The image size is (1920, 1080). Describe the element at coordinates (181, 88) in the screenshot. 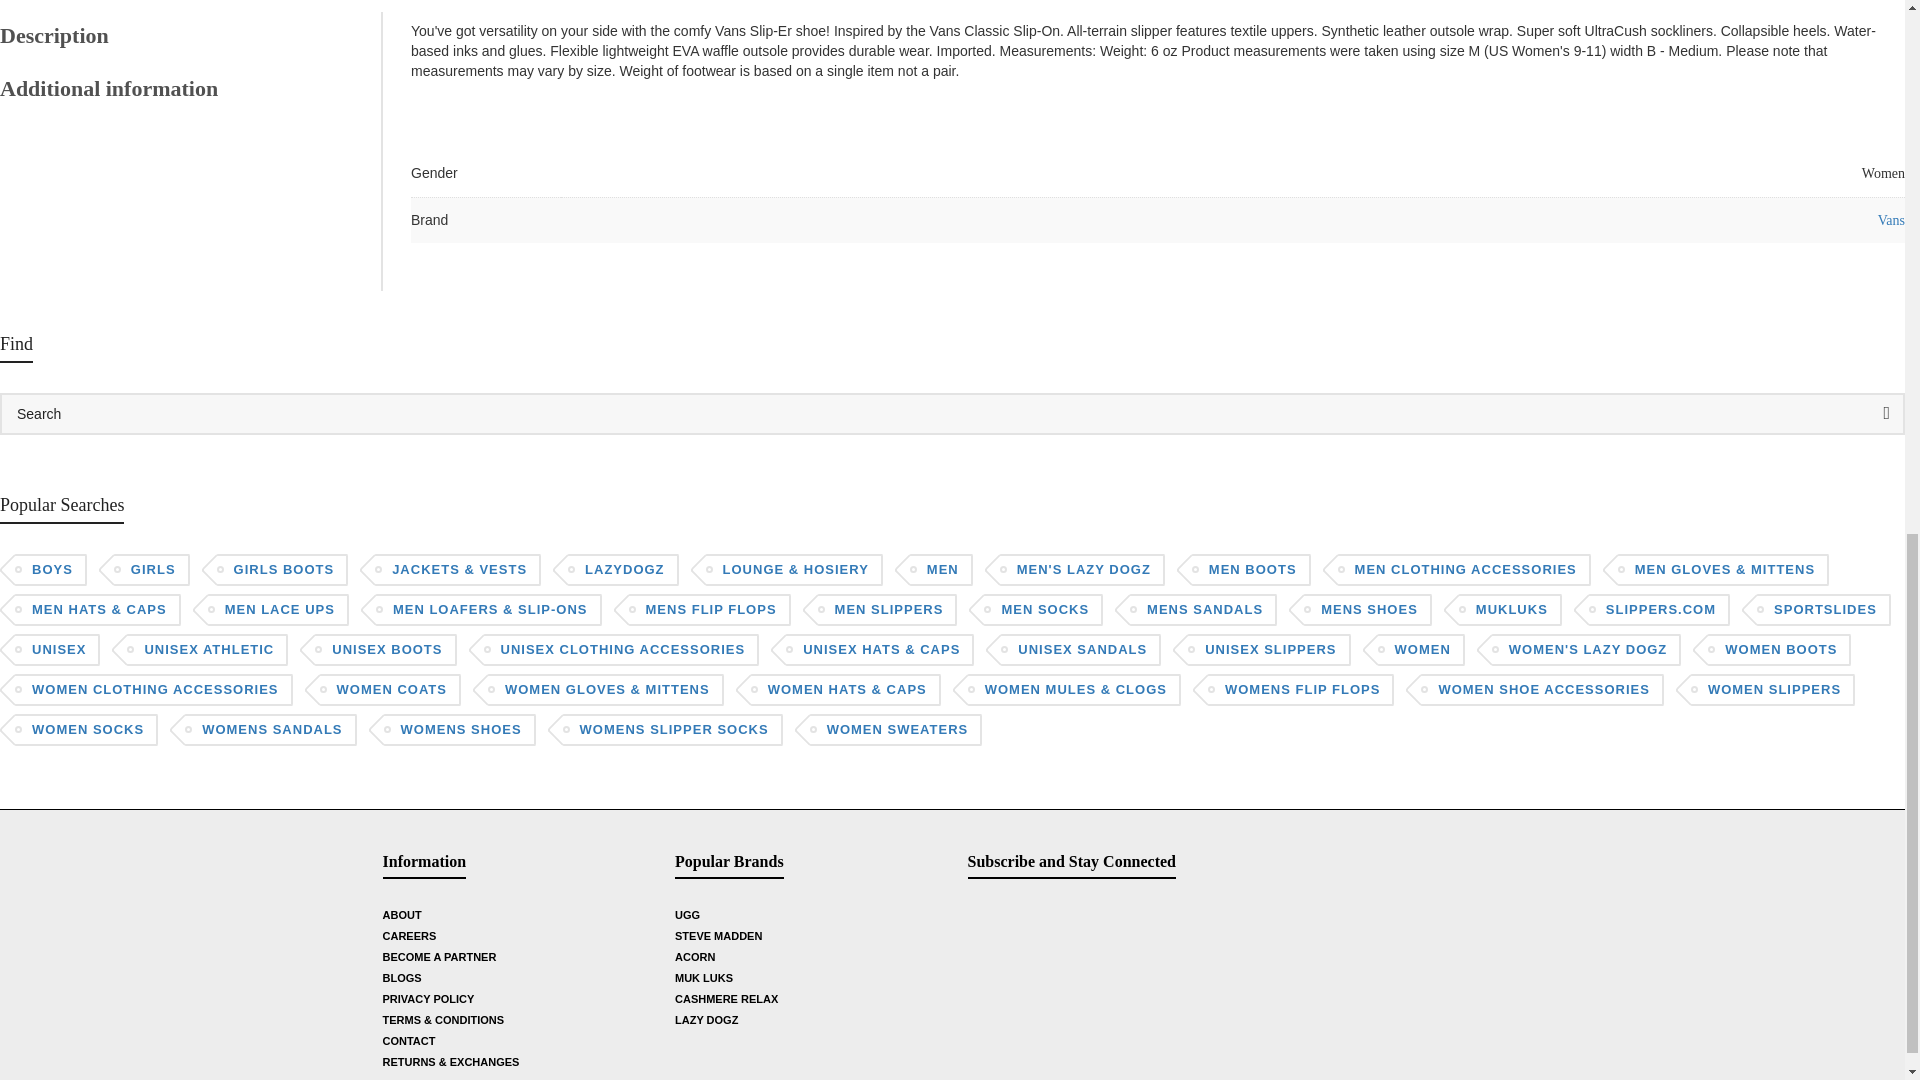

I see `Additional information` at that location.